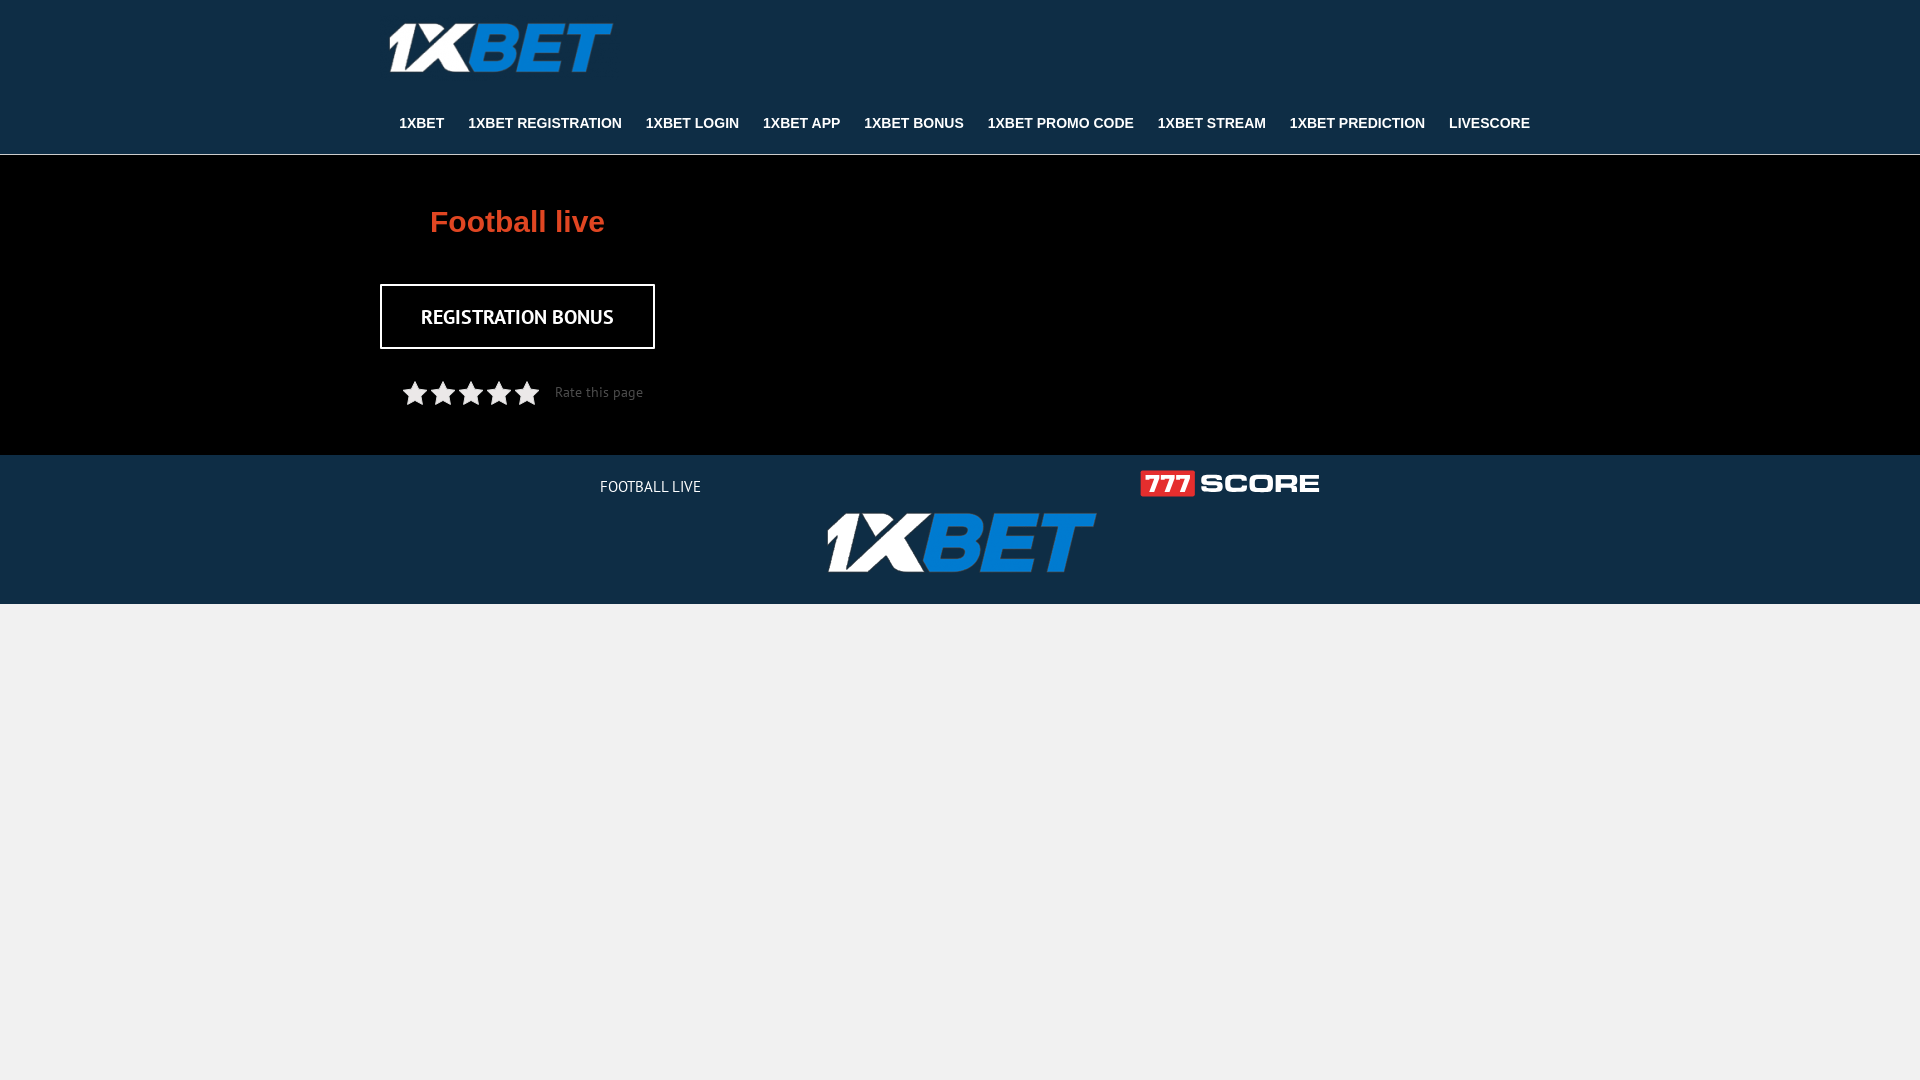 The height and width of the screenshot is (1080, 1920). Describe the element at coordinates (1358, 123) in the screenshot. I see `1XBET PREDICTION` at that location.